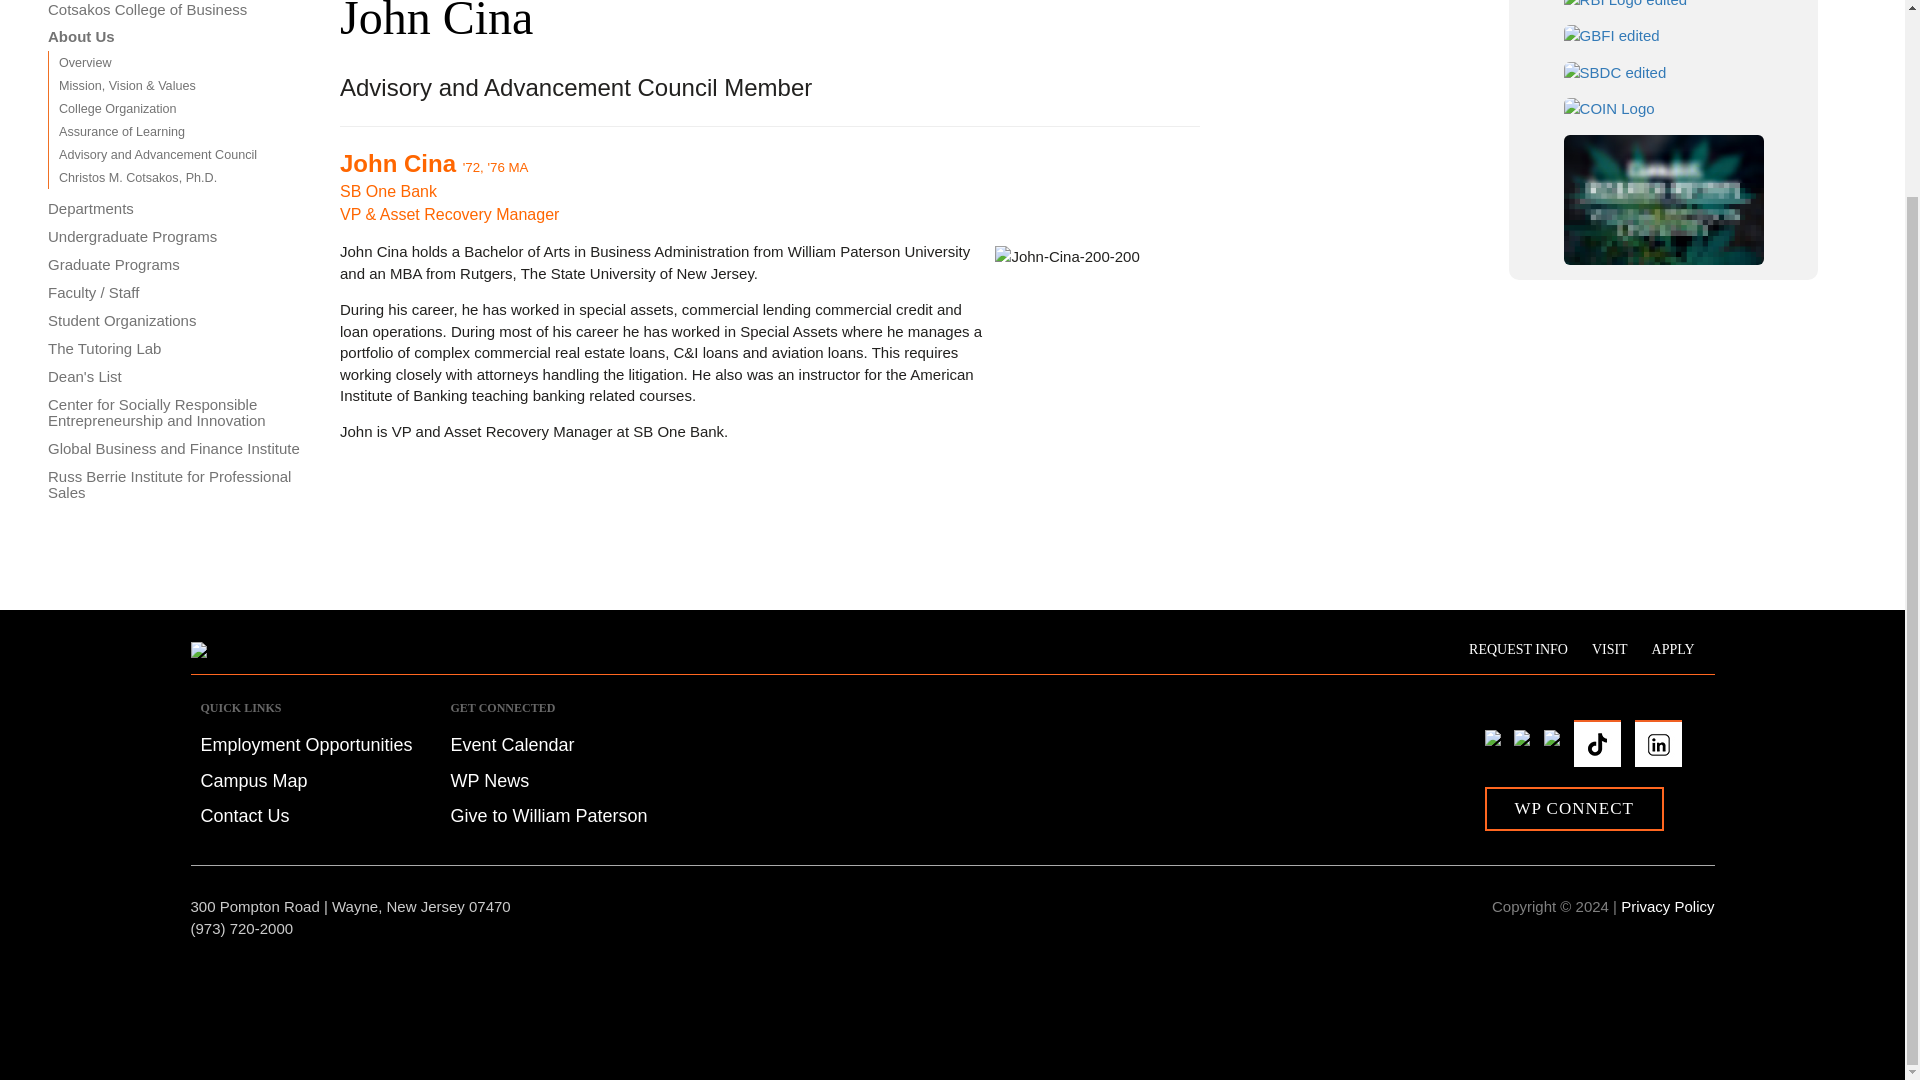 The image size is (1920, 1080). What do you see at coordinates (1663, 108) in the screenshot?
I see `COIN Home` at bounding box center [1663, 108].